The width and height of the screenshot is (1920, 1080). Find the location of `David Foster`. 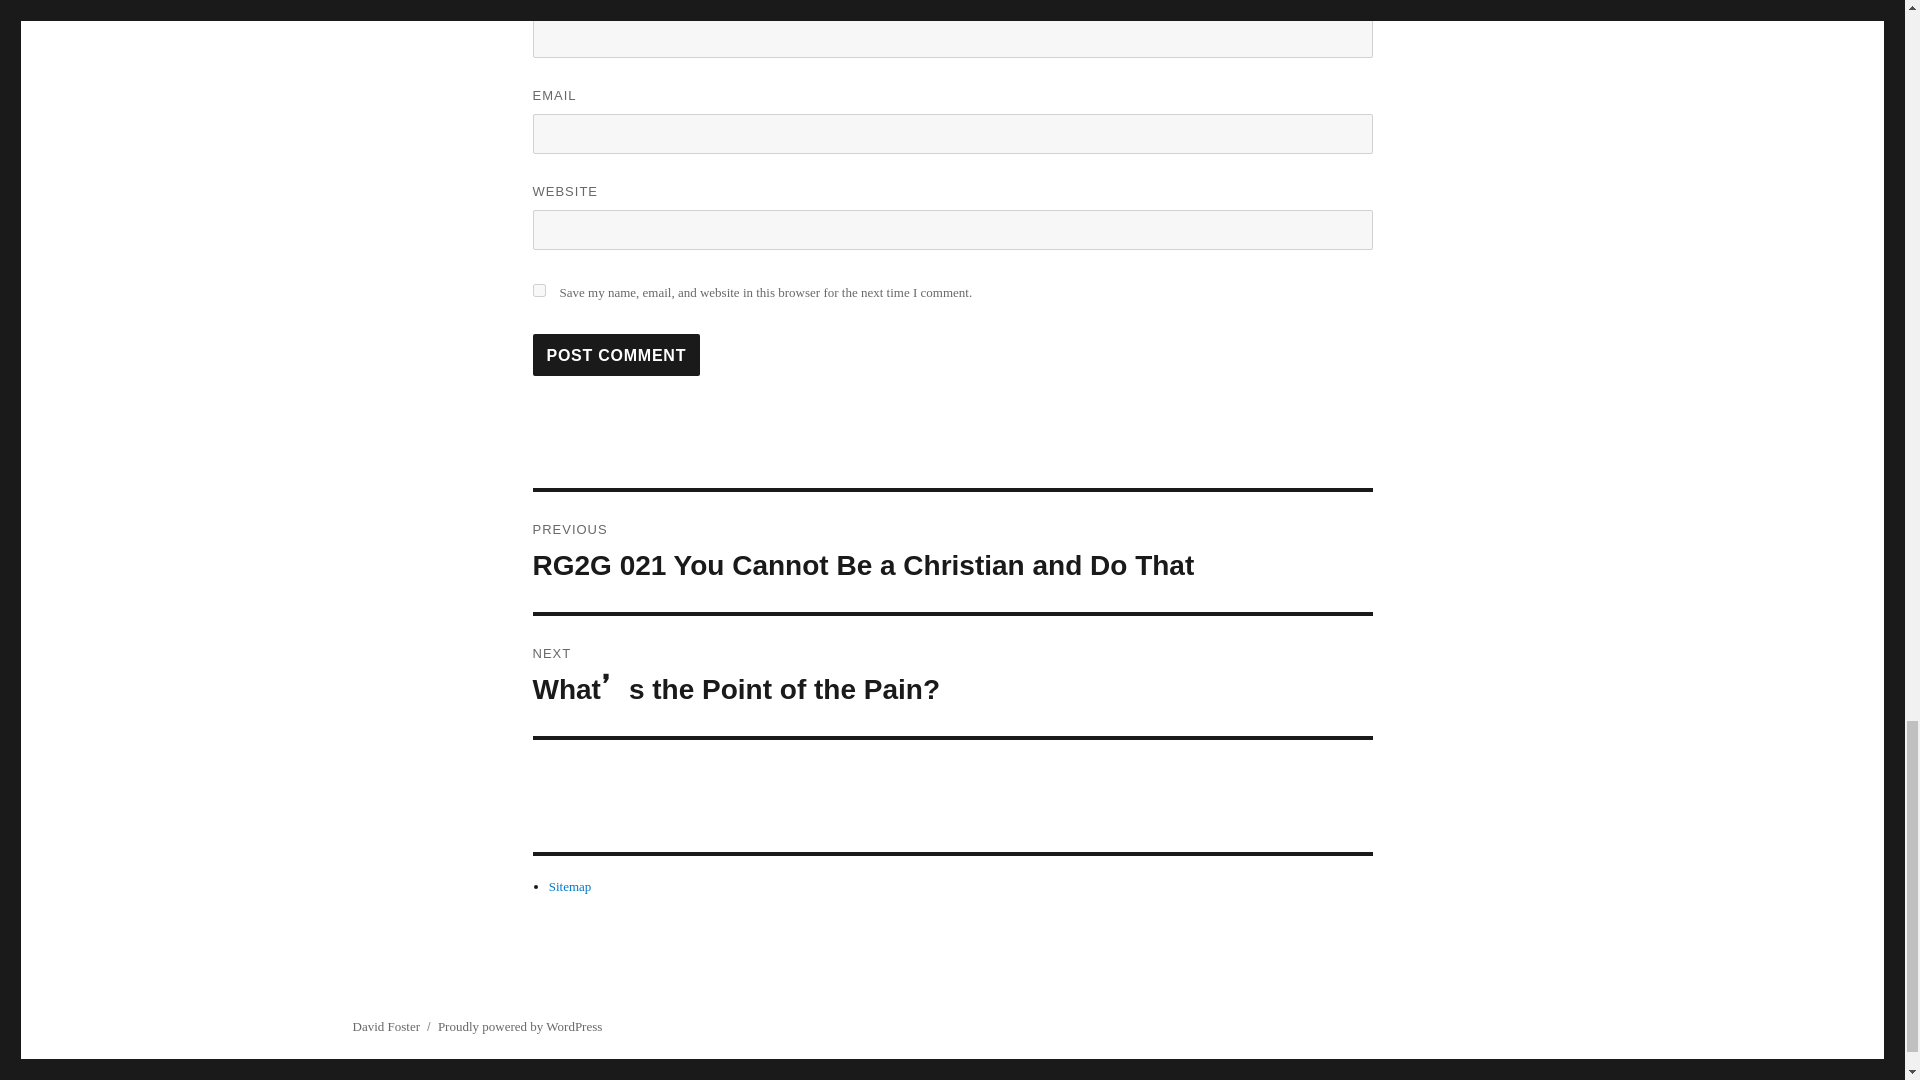

David Foster is located at coordinates (386, 1026).